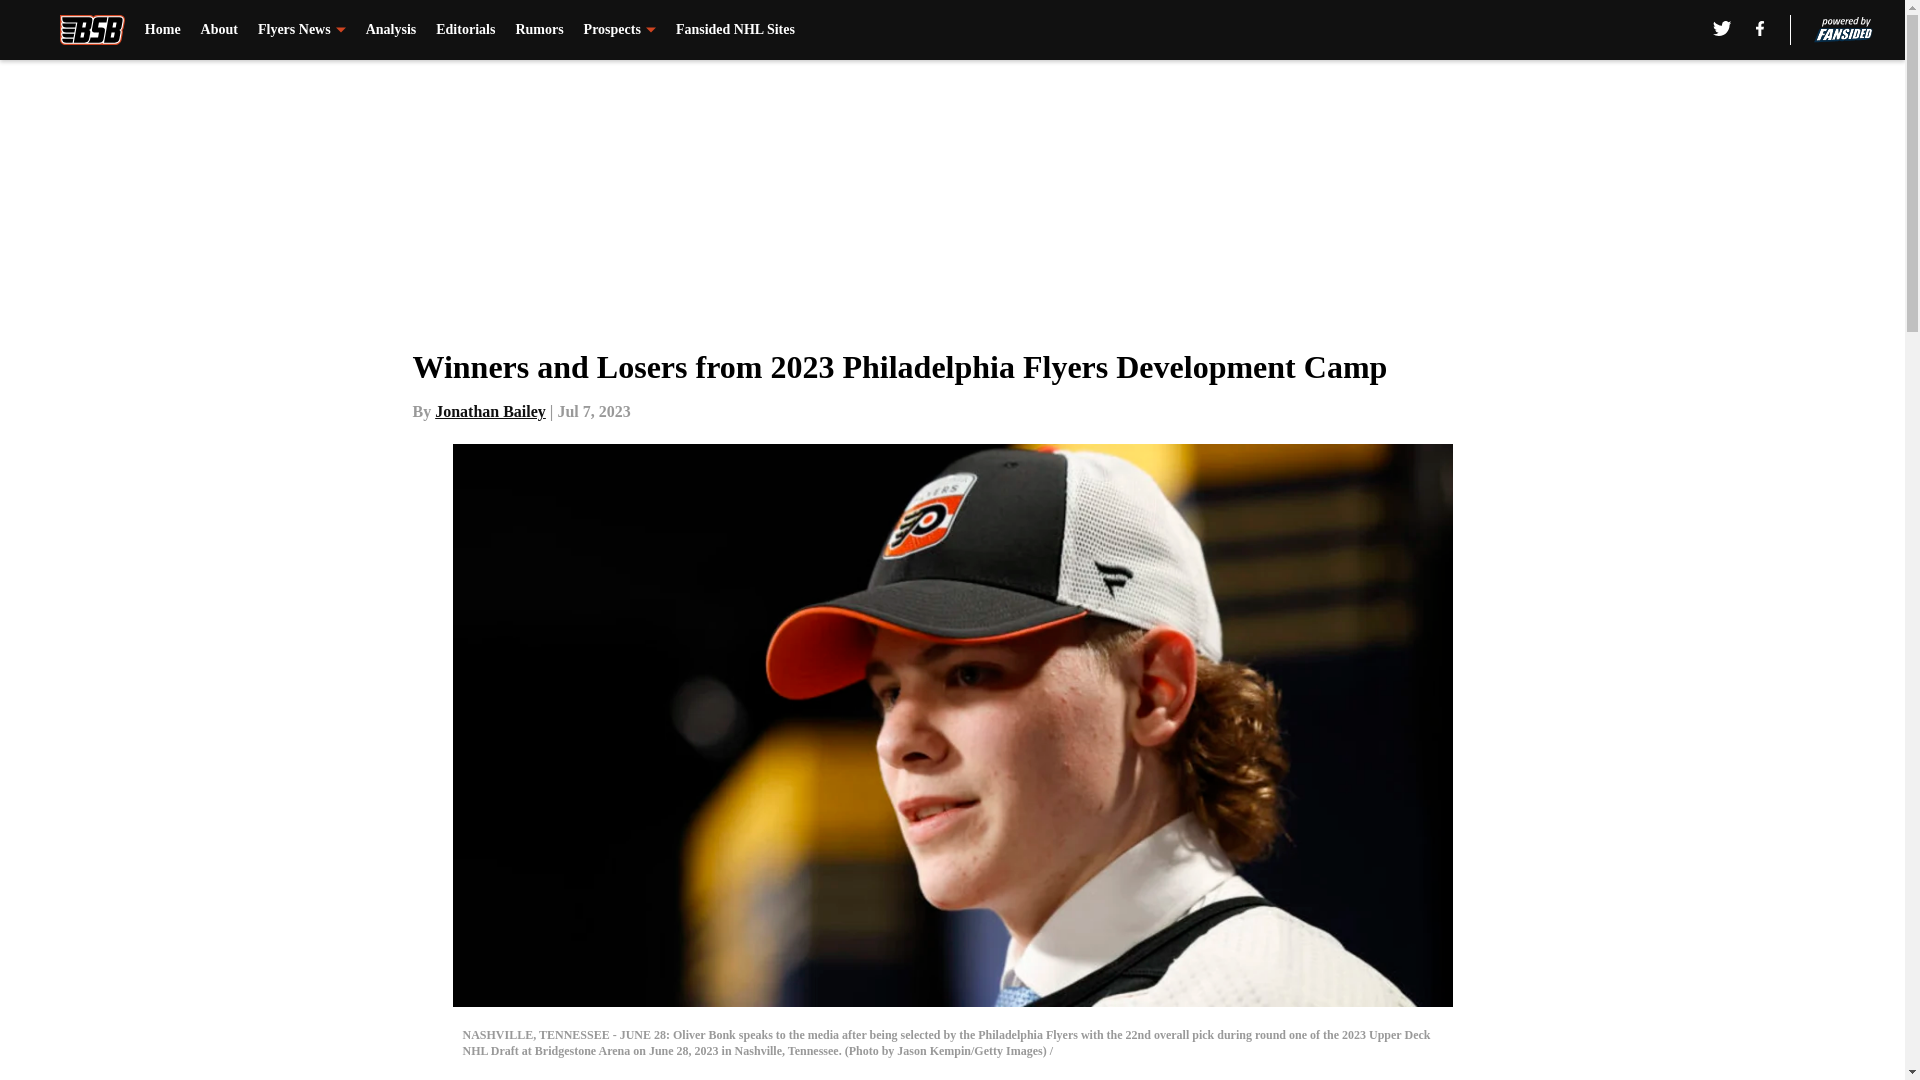 The width and height of the screenshot is (1920, 1080). Describe the element at coordinates (162, 30) in the screenshot. I see `Home` at that location.